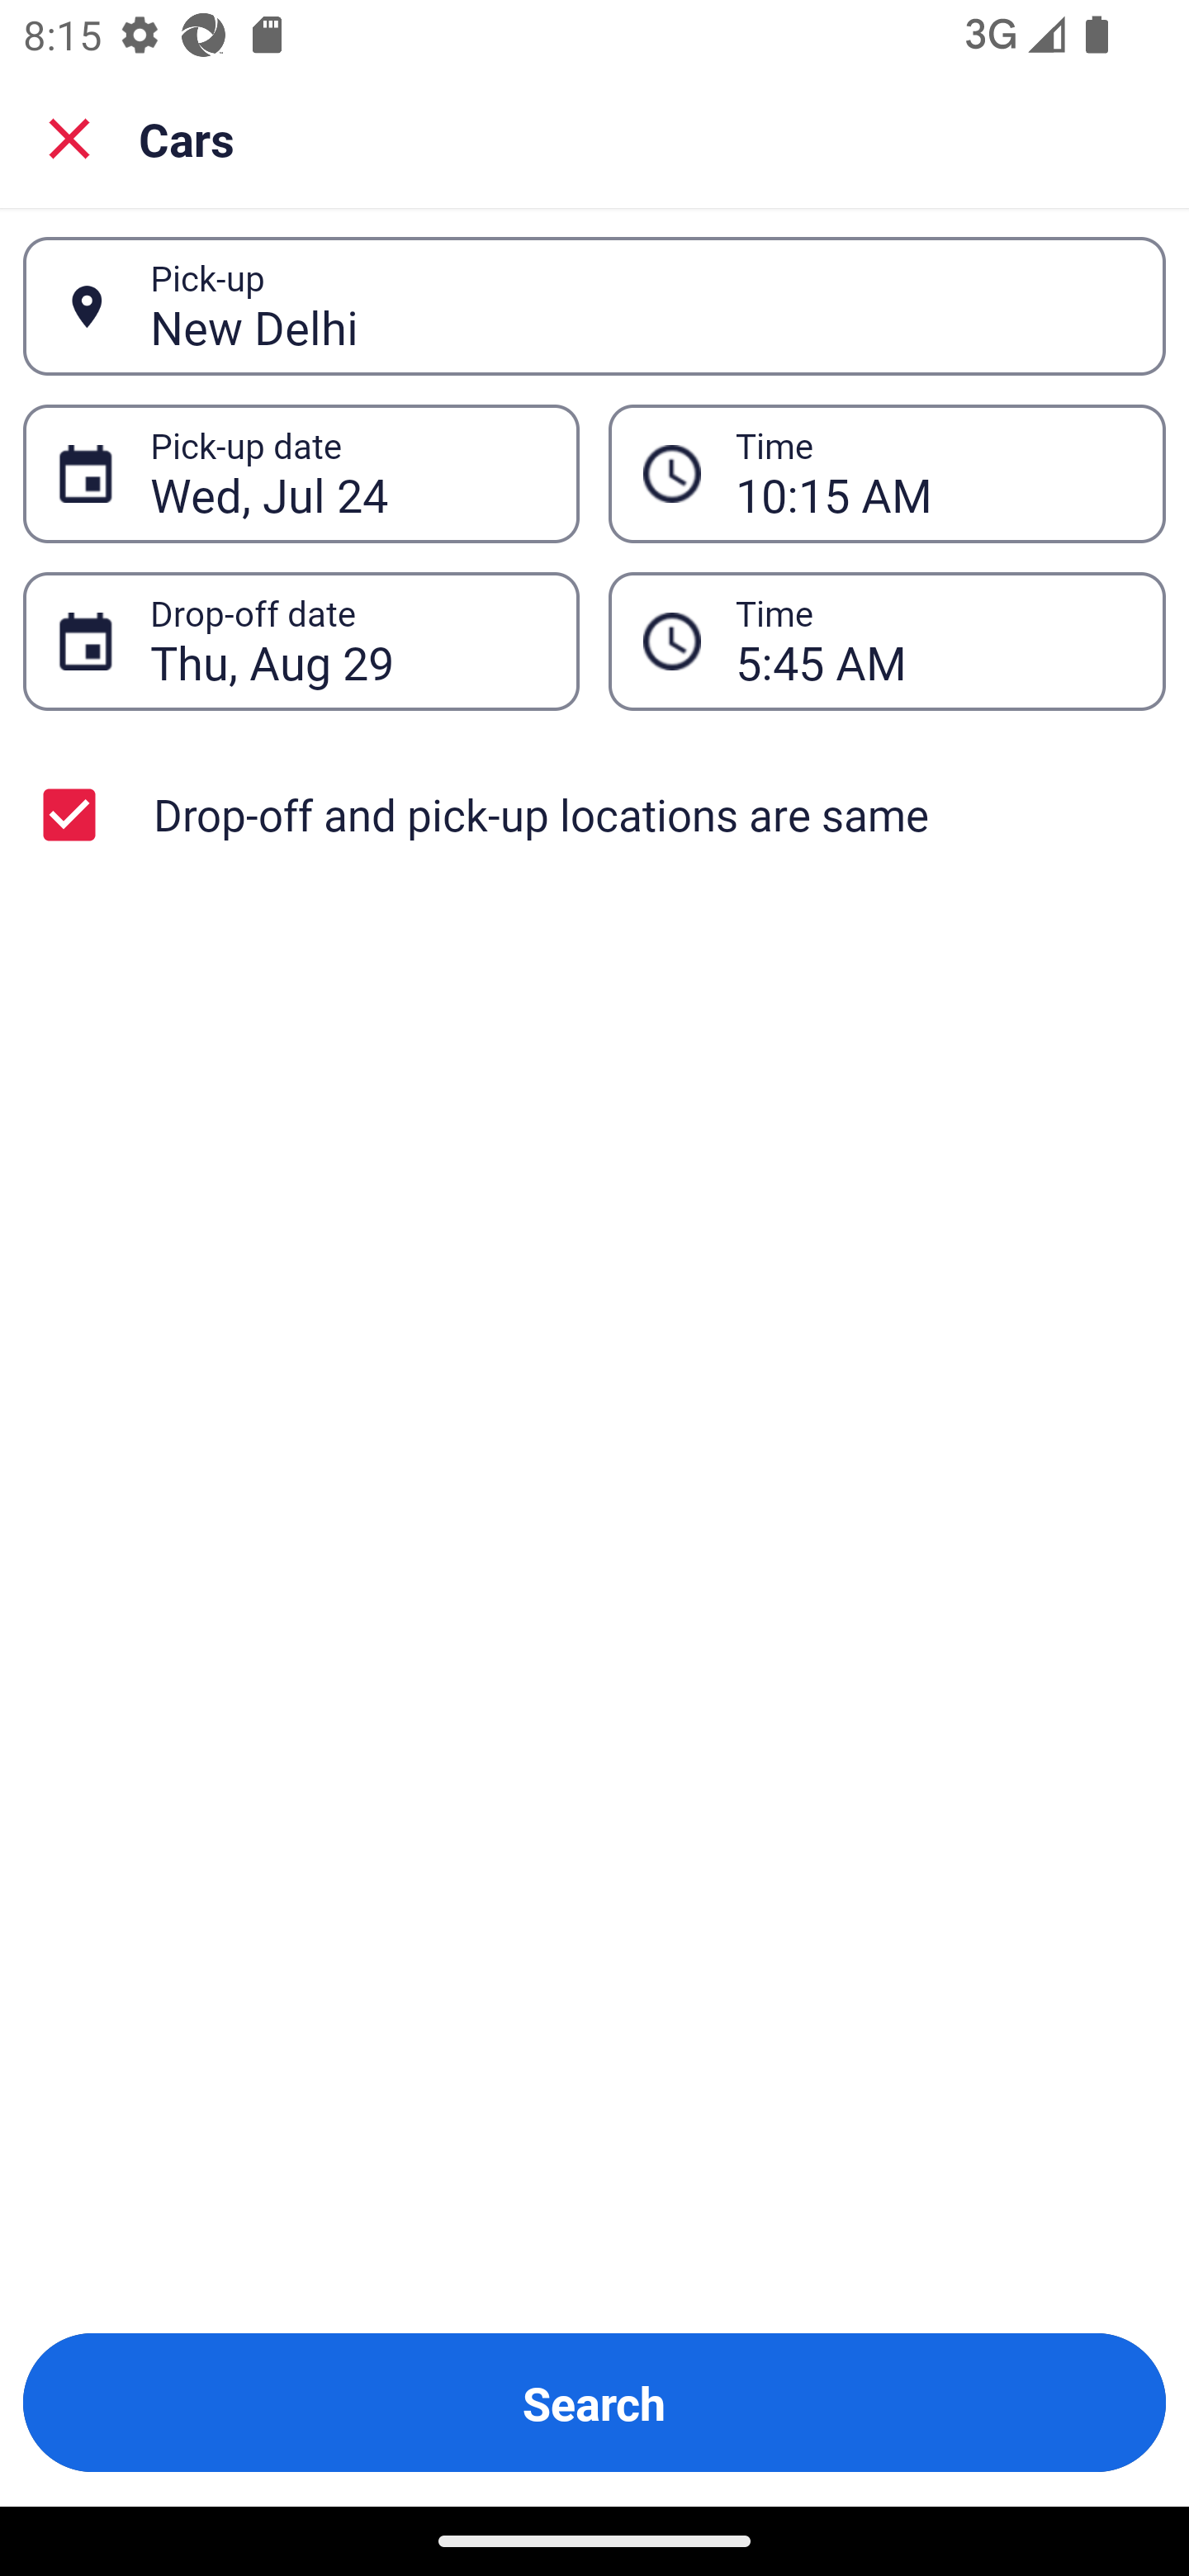 The height and width of the screenshot is (2576, 1189). What do you see at coordinates (594, 306) in the screenshot?
I see `New Delhi Pick-up` at bounding box center [594, 306].